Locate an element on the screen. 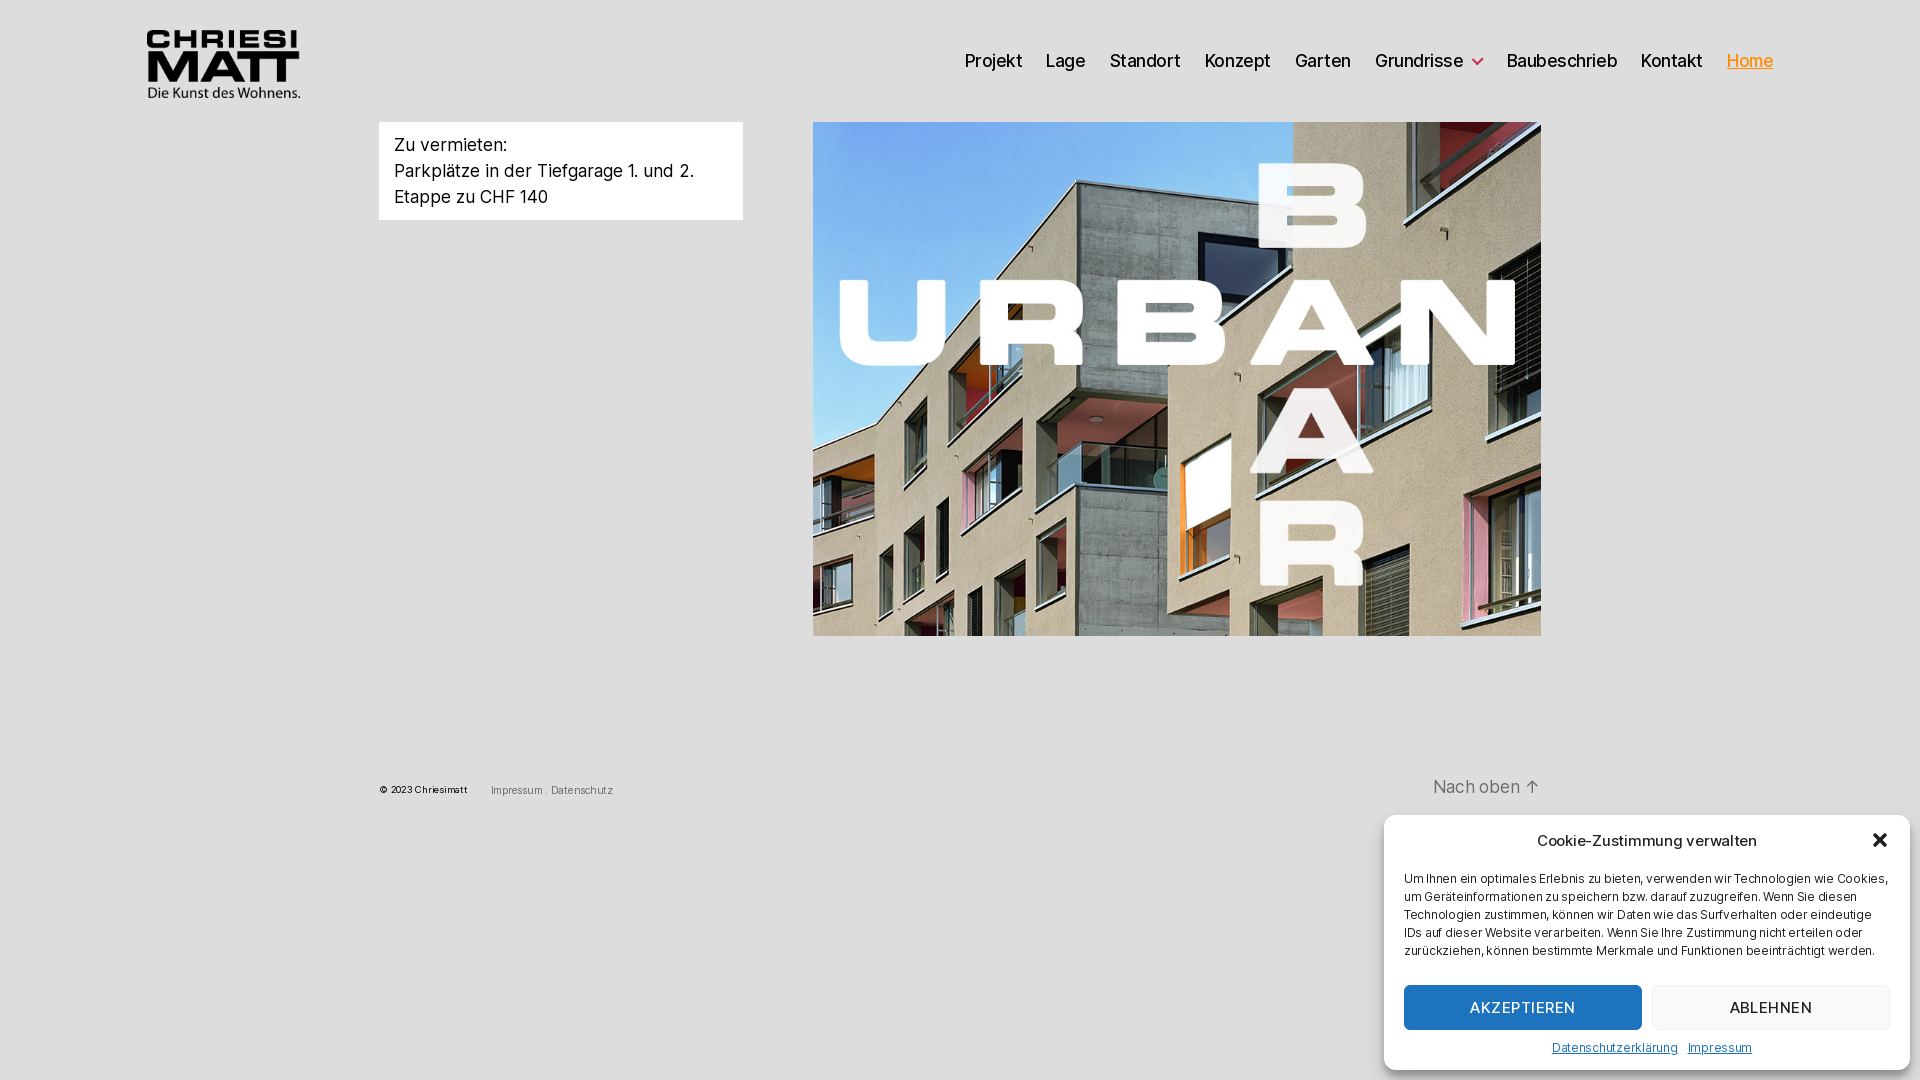 The width and height of the screenshot is (1920, 1080). Kontakt is located at coordinates (1672, 60).